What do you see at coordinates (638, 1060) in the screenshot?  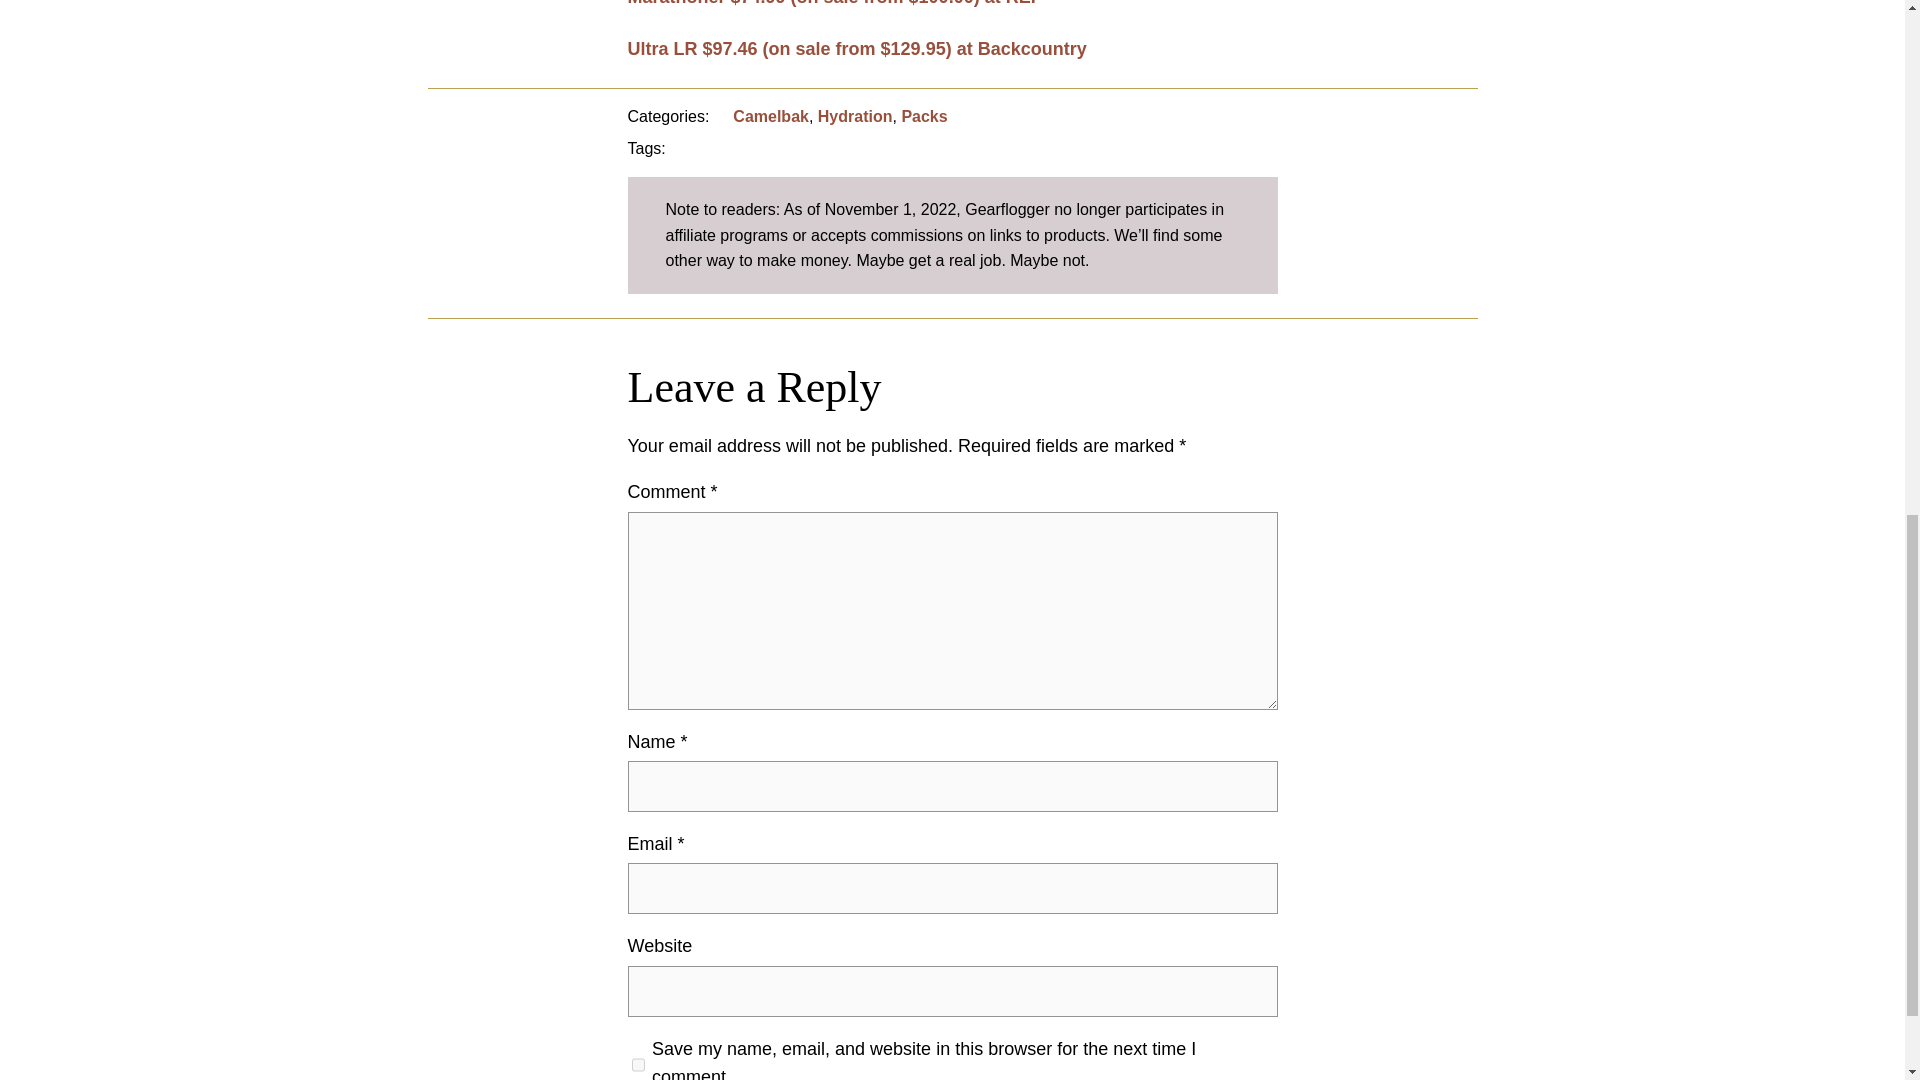 I see `yes` at bounding box center [638, 1060].